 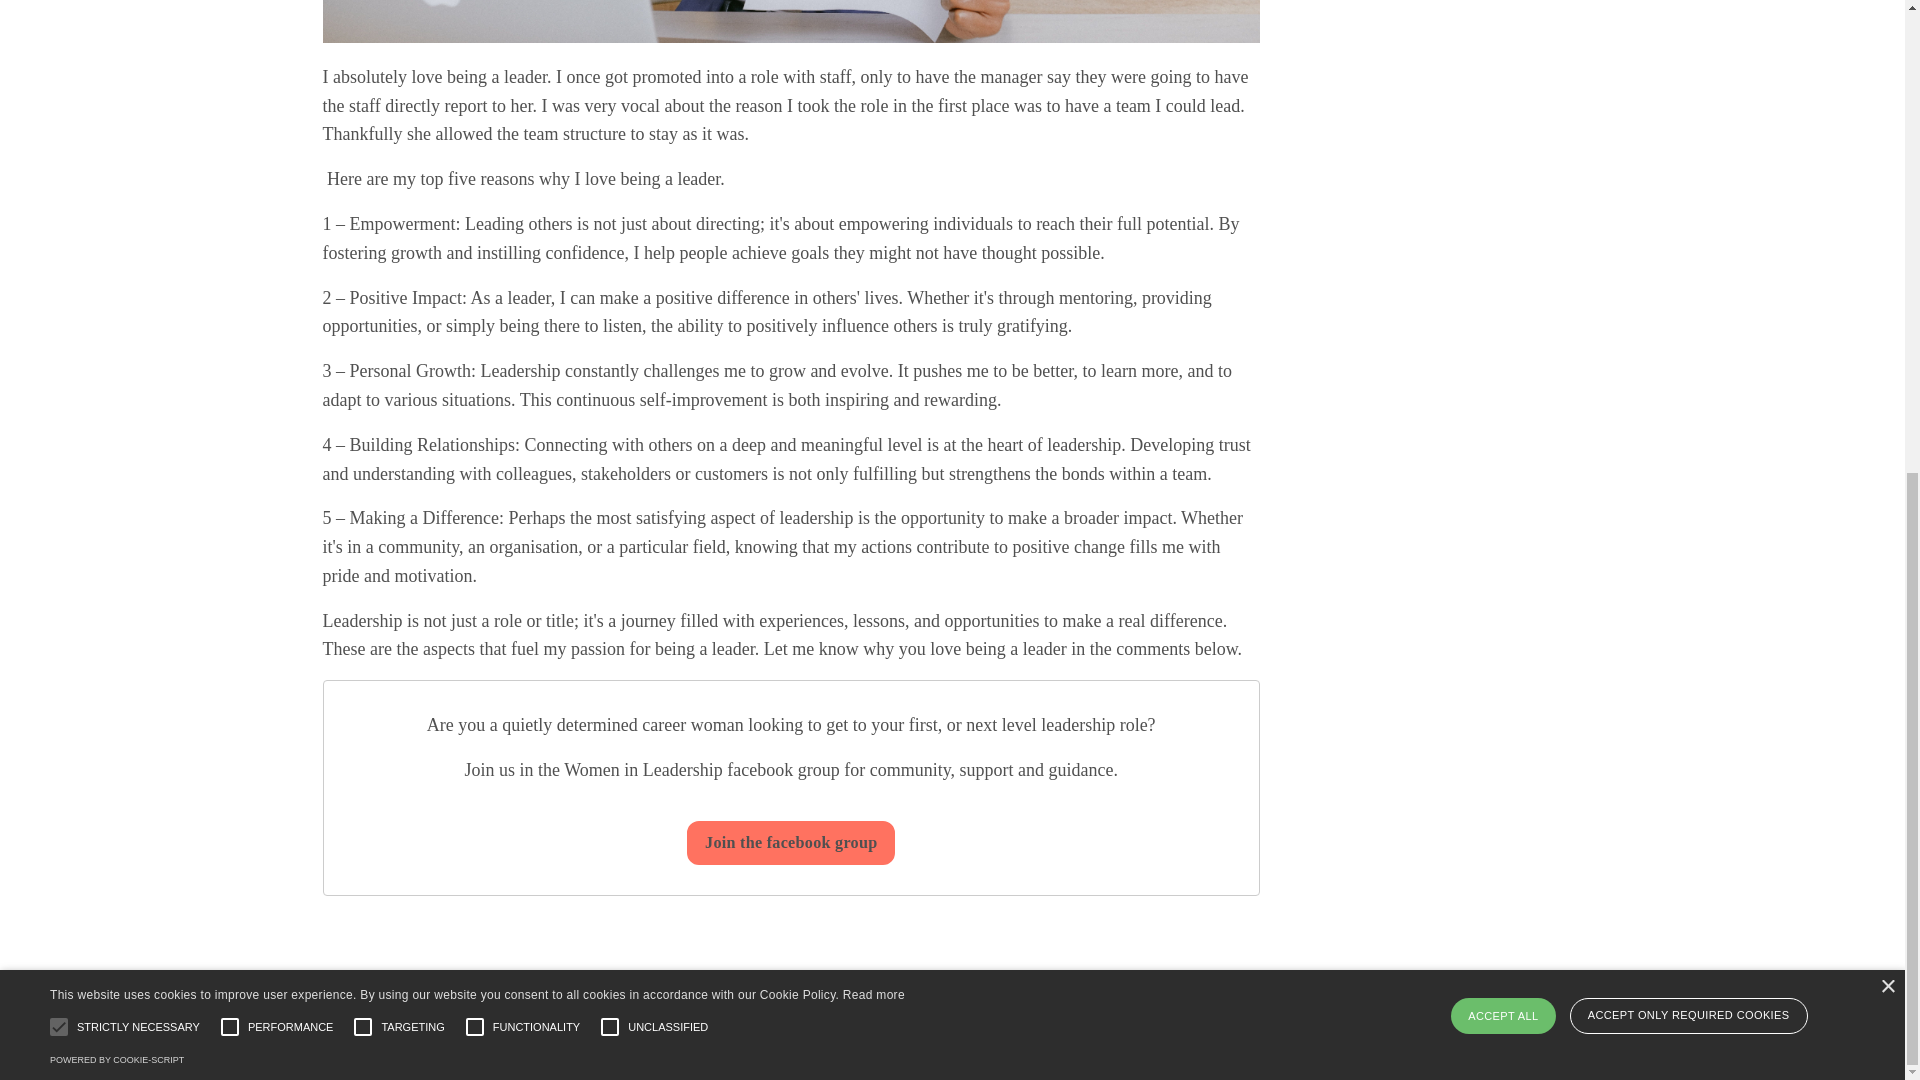 I want to click on Read more, so click(x=873, y=159).